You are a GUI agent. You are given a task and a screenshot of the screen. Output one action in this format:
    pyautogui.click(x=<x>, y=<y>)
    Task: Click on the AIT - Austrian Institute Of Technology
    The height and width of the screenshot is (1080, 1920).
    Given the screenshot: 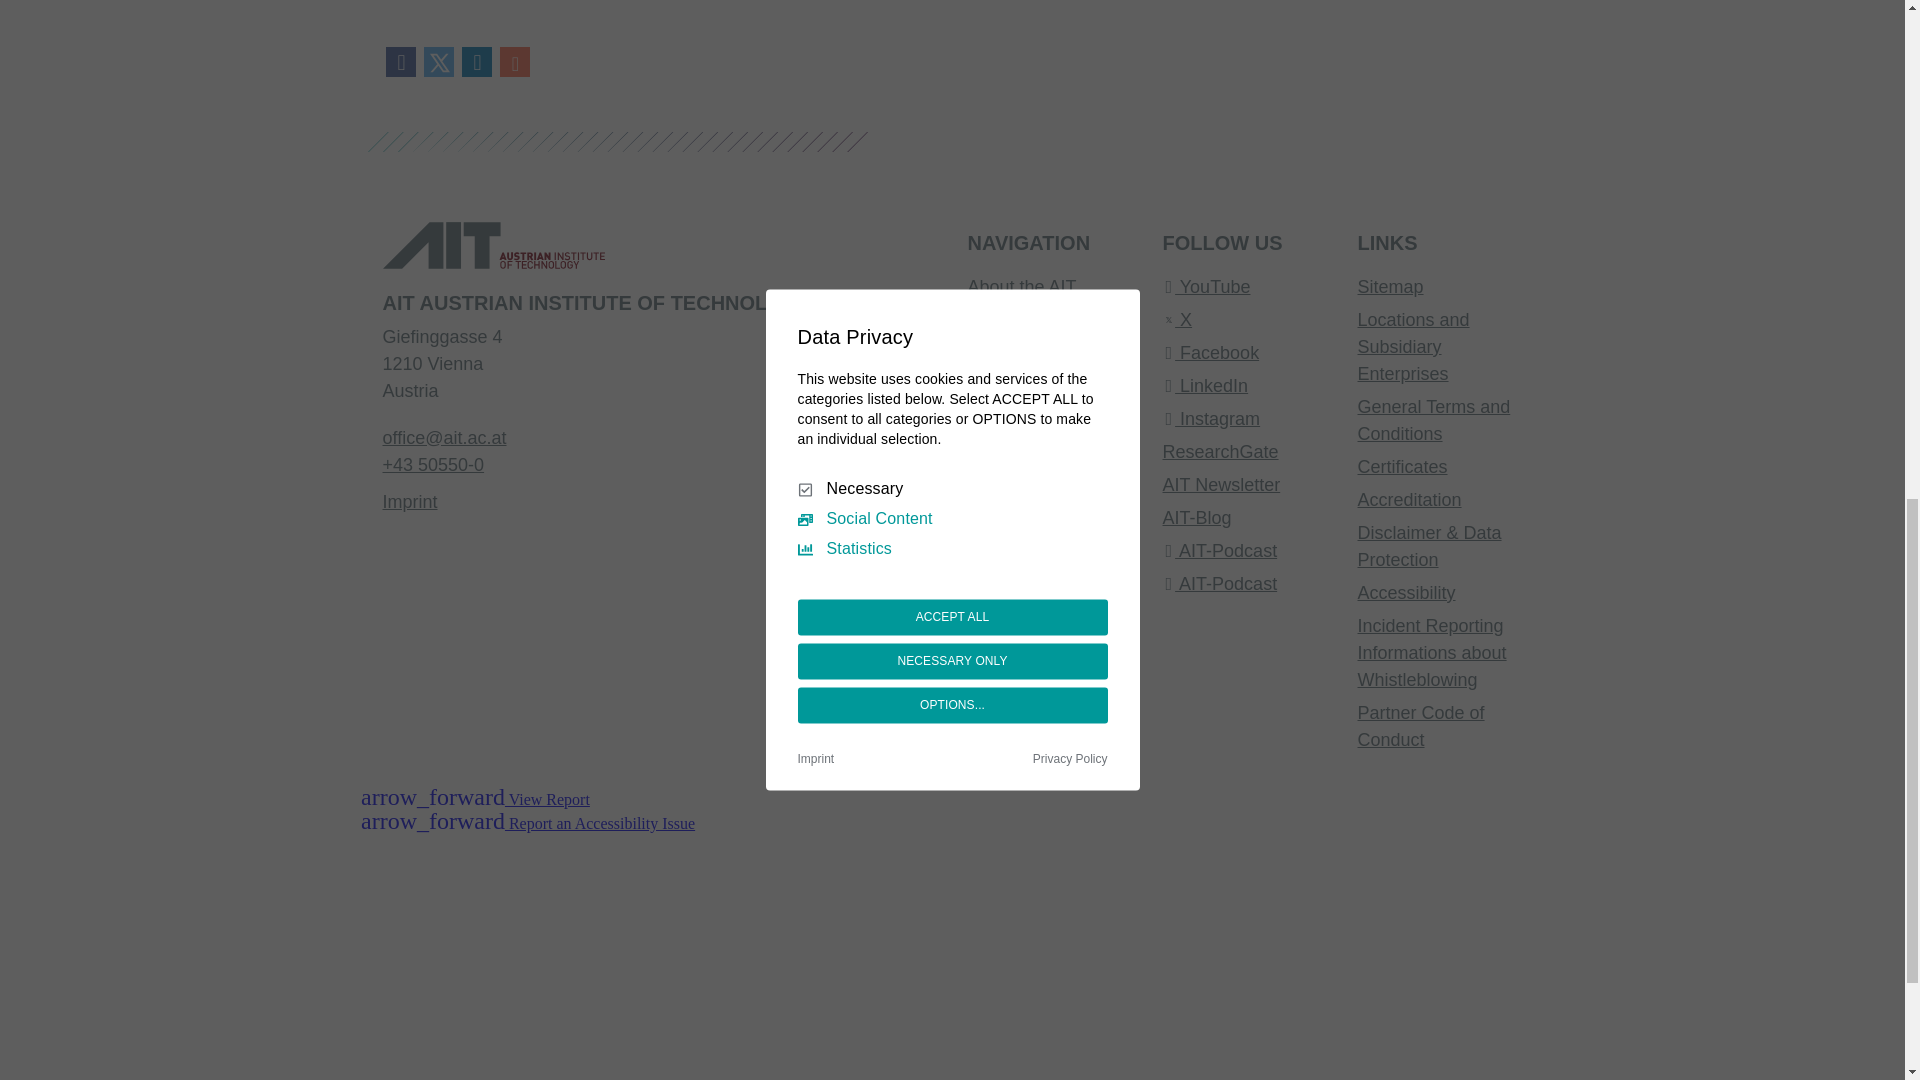 What is the action you would take?
    pyautogui.click(x=482, y=252)
    